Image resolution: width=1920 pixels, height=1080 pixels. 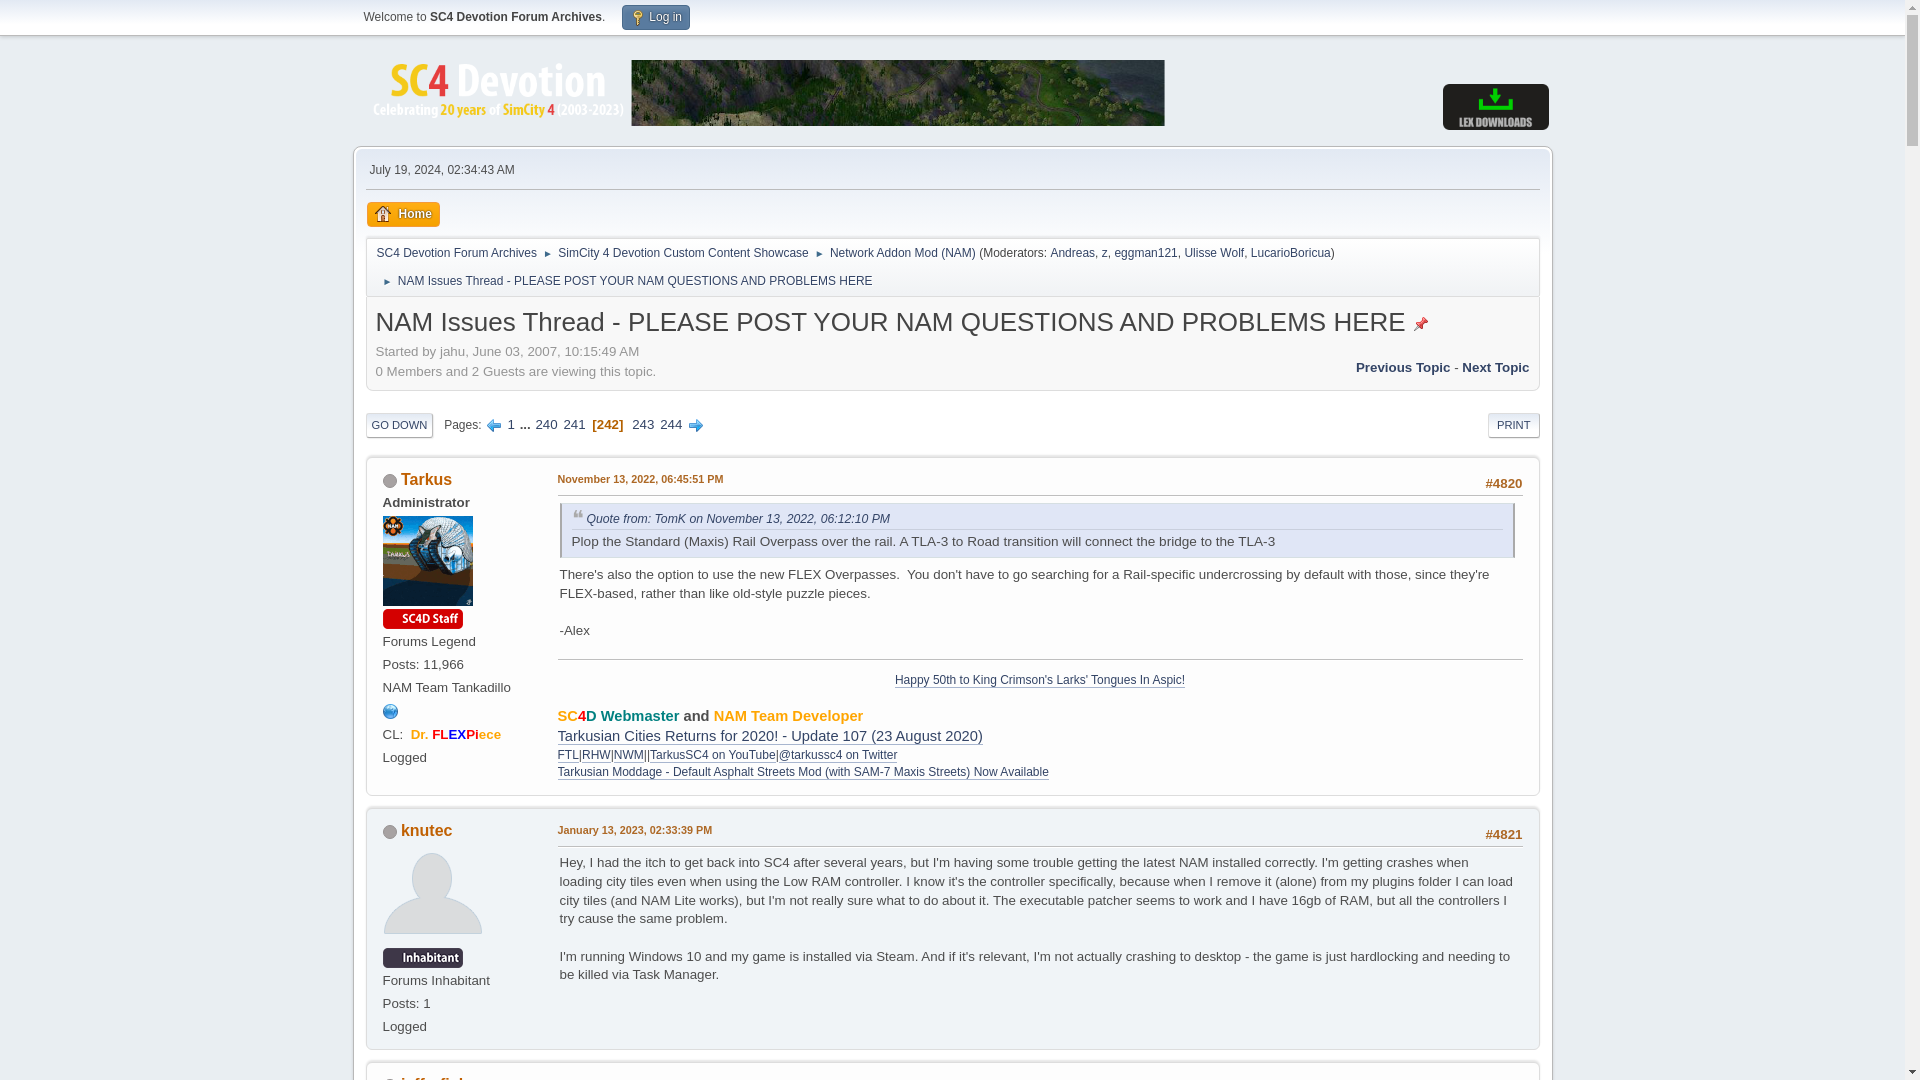 What do you see at coordinates (1290, 253) in the screenshot?
I see `Board Moderator` at bounding box center [1290, 253].